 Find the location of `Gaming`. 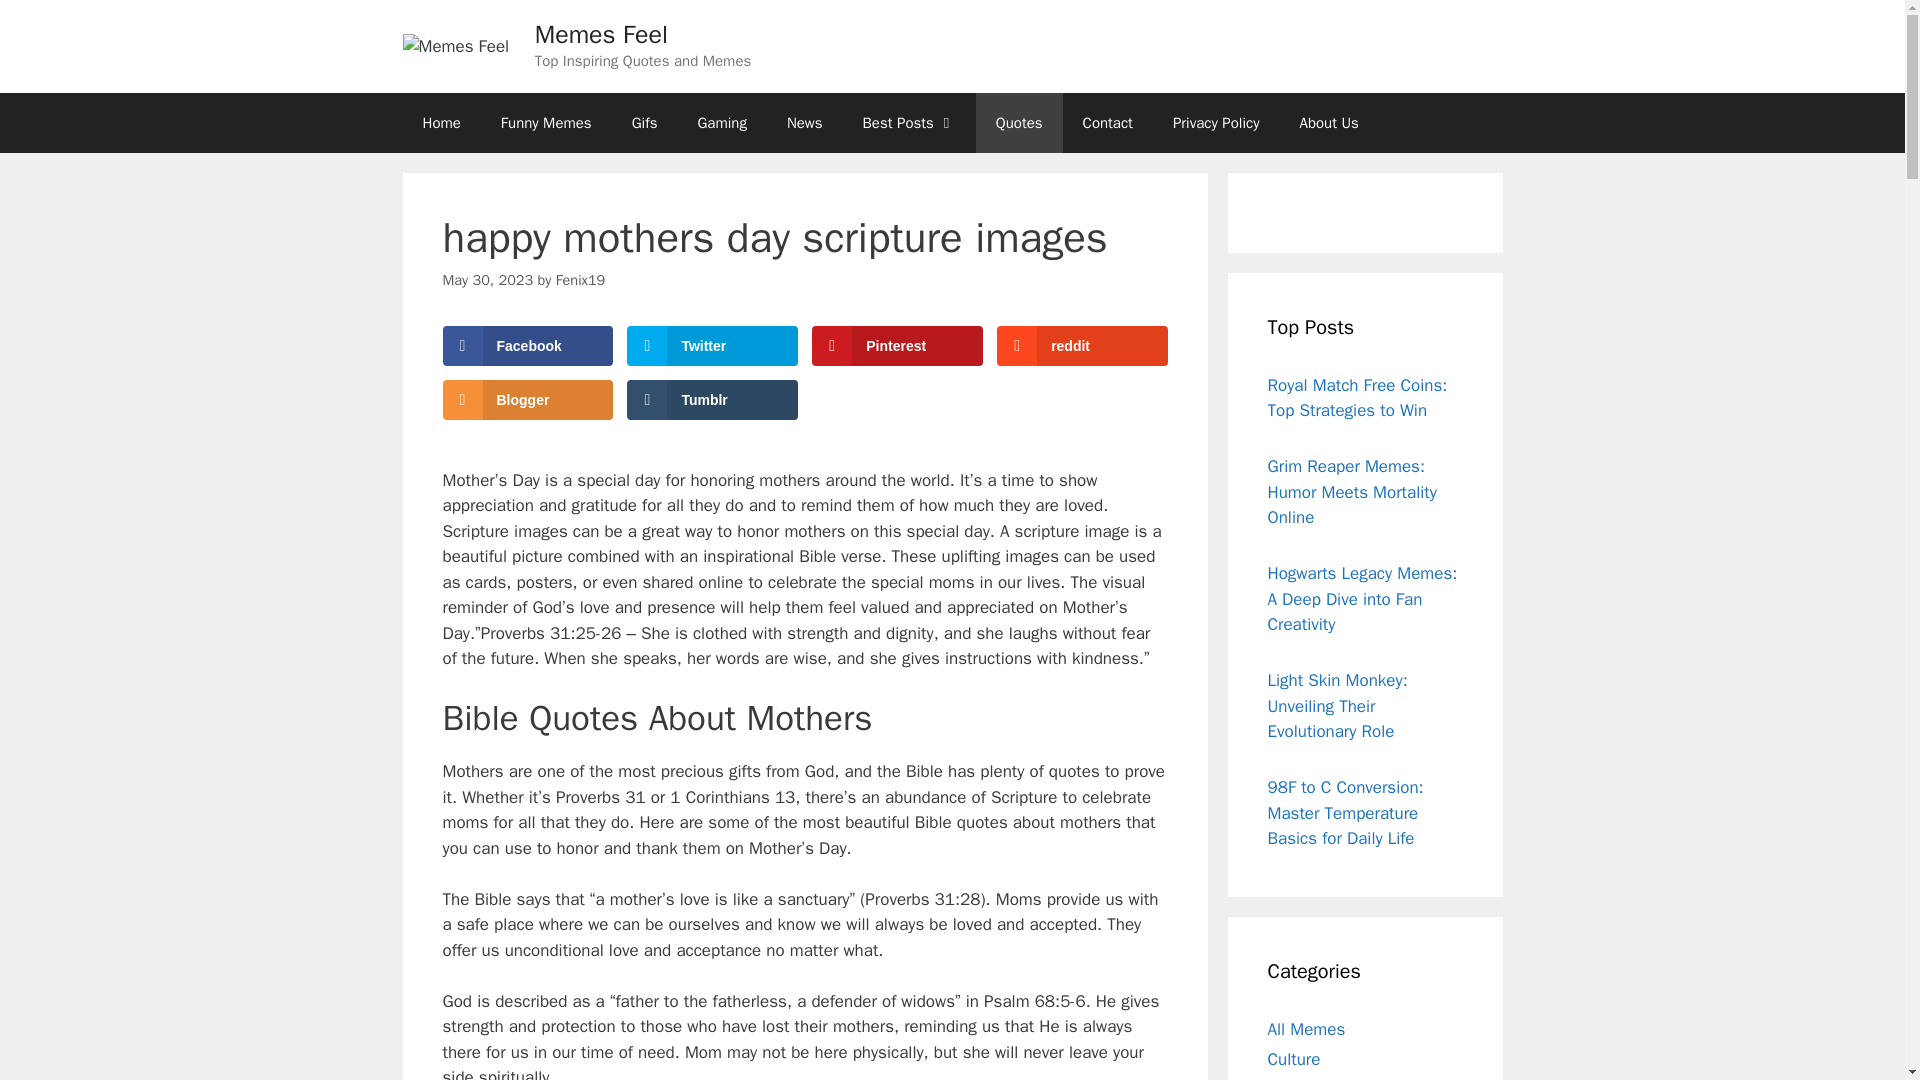

Gaming is located at coordinates (722, 122).